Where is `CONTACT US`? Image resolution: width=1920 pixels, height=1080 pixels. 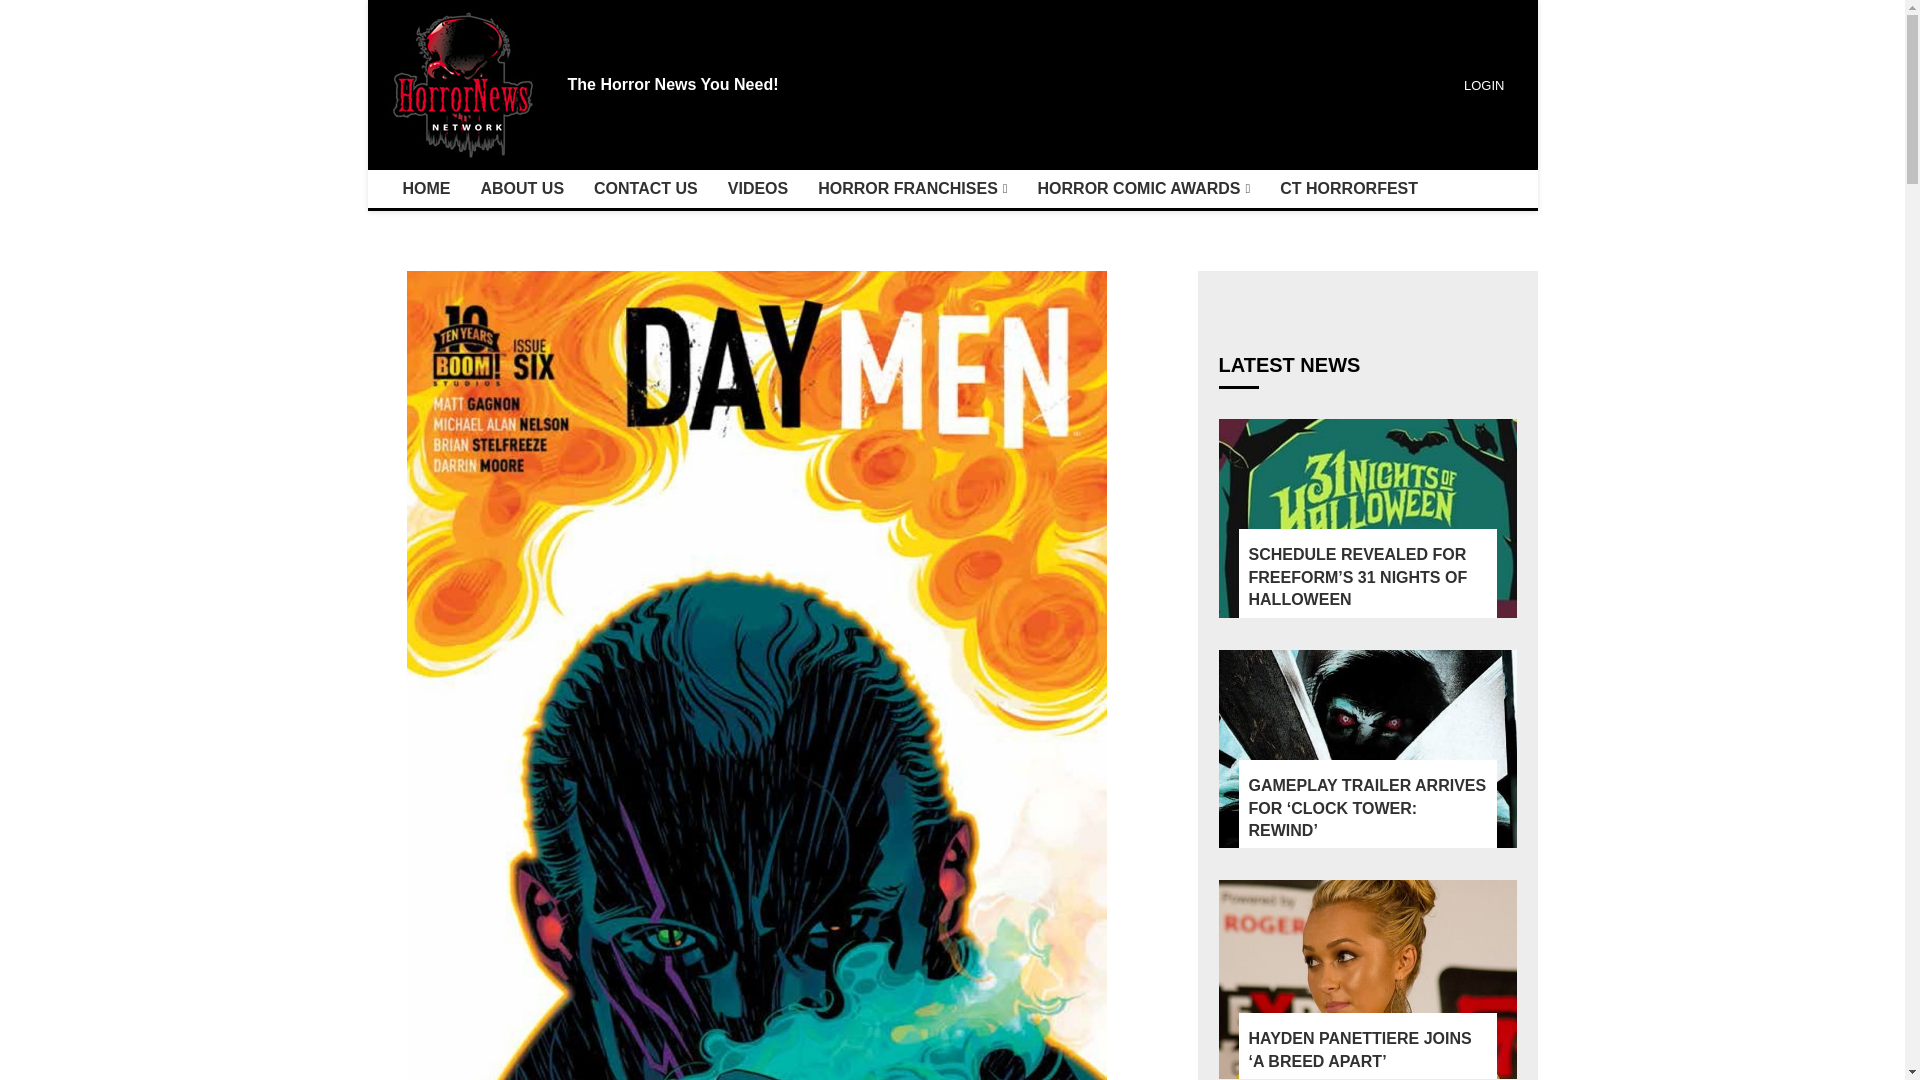
CONTACT US is located at coordinates (646, 188).